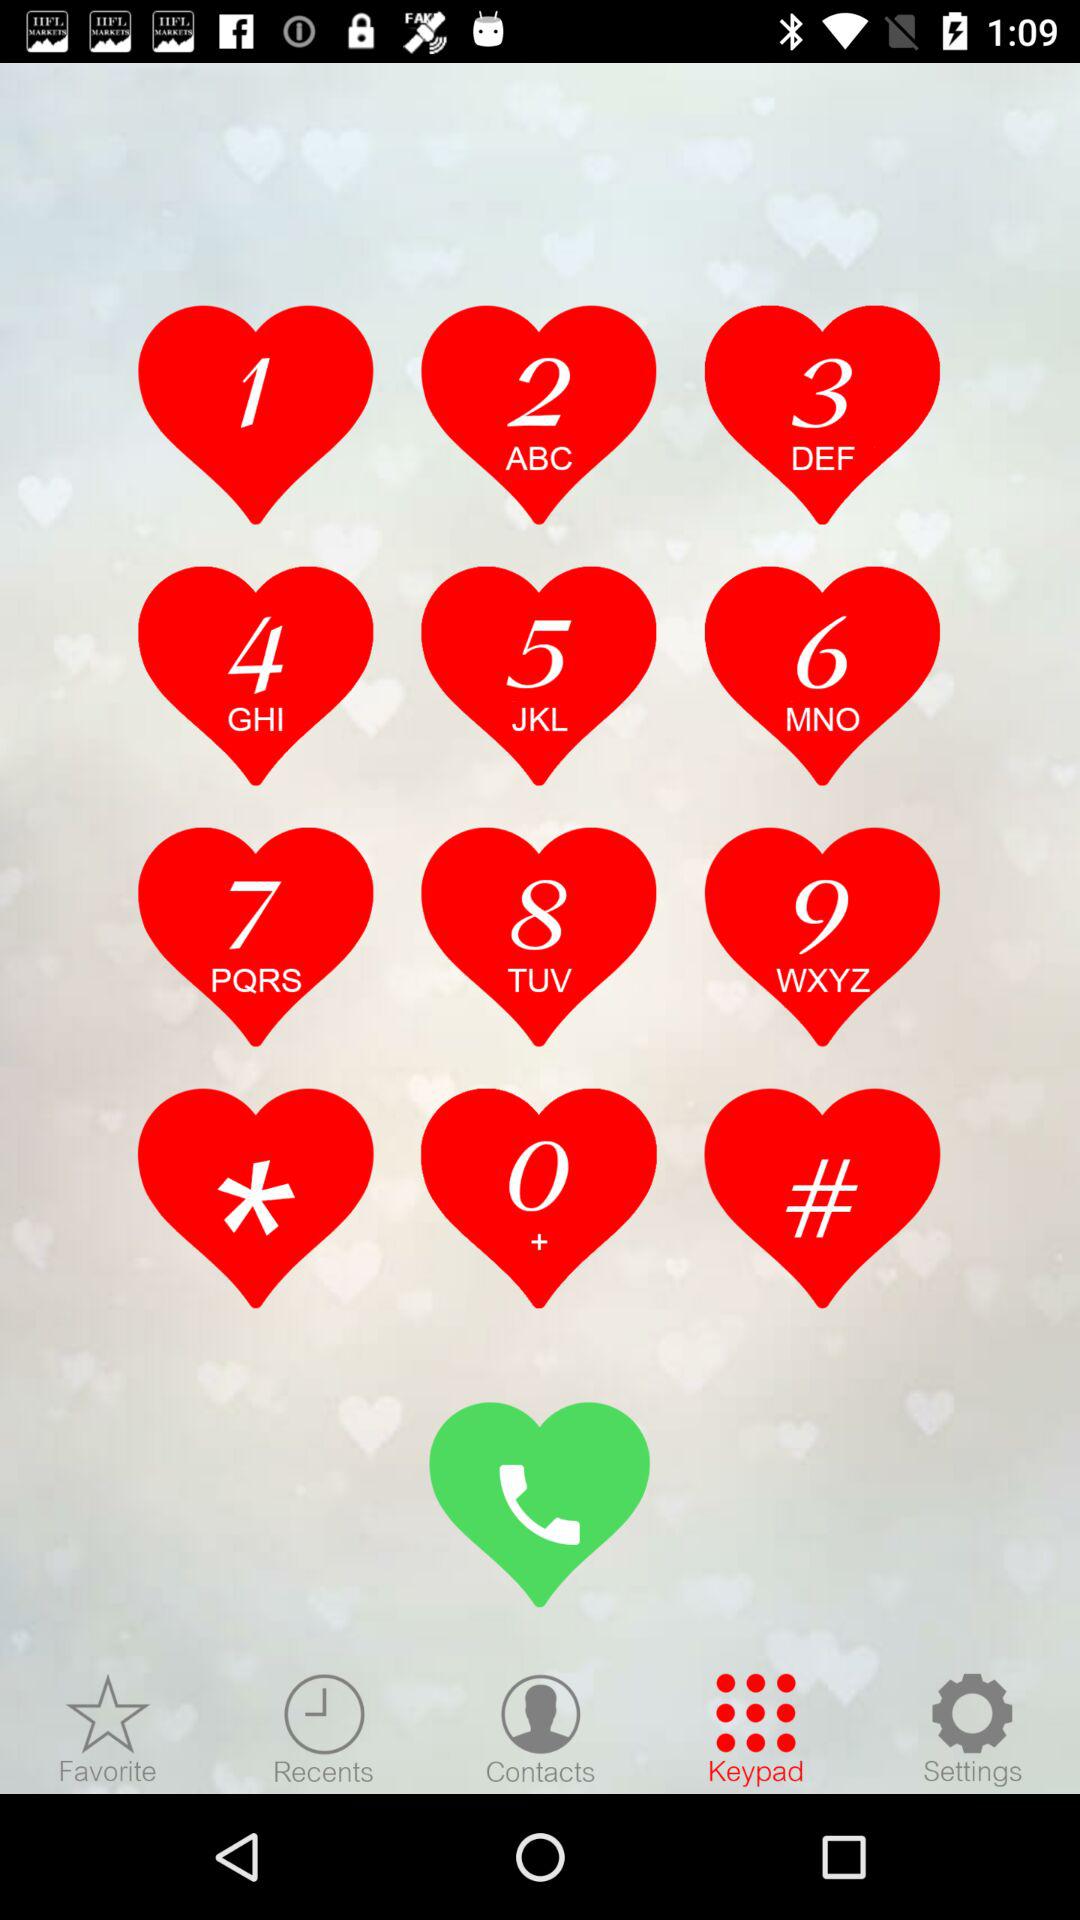  I want to click on open settings, so click(972, 1729).